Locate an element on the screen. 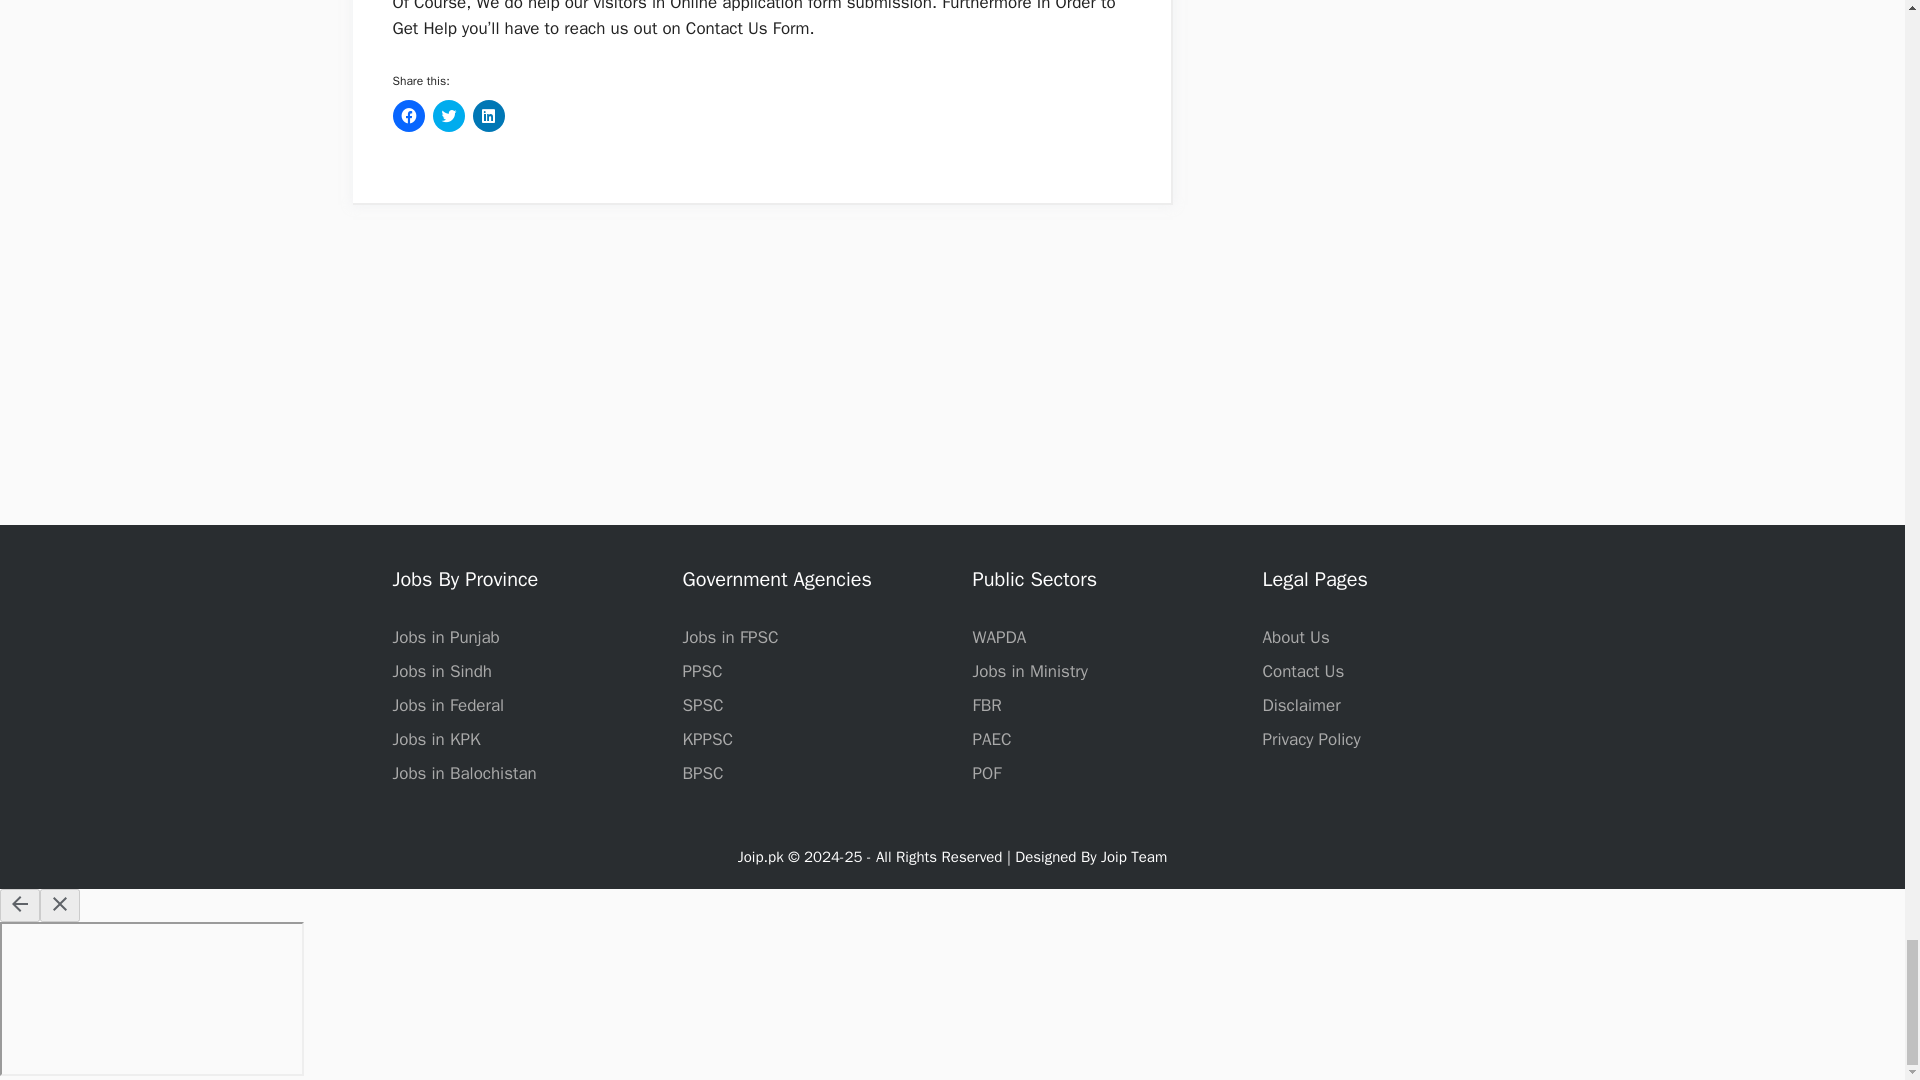 This screenshot has height=1080, width=1920. Click to share on Twitter is located at coordinates (448, 116).